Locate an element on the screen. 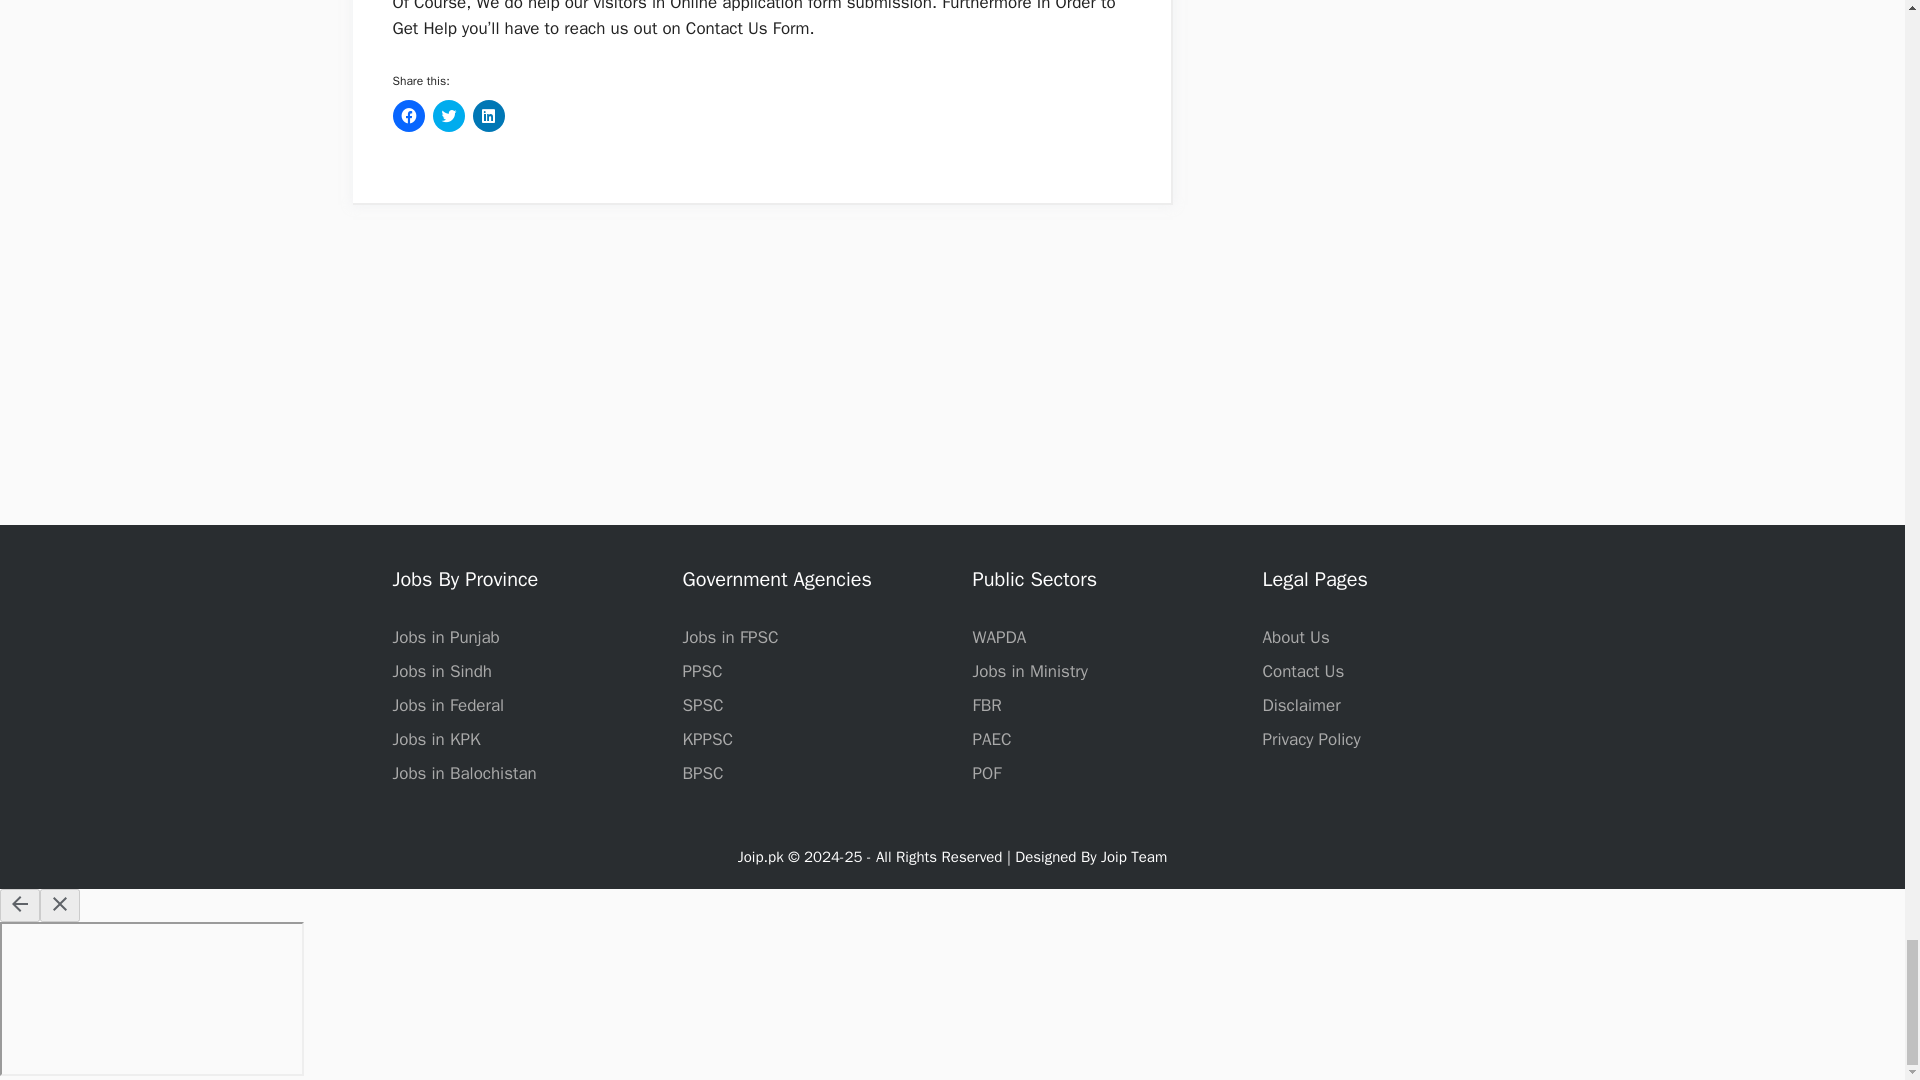 This screenshot has height=1080, width=1920. Click to share on Twitter is located at coordinates (448, 116).